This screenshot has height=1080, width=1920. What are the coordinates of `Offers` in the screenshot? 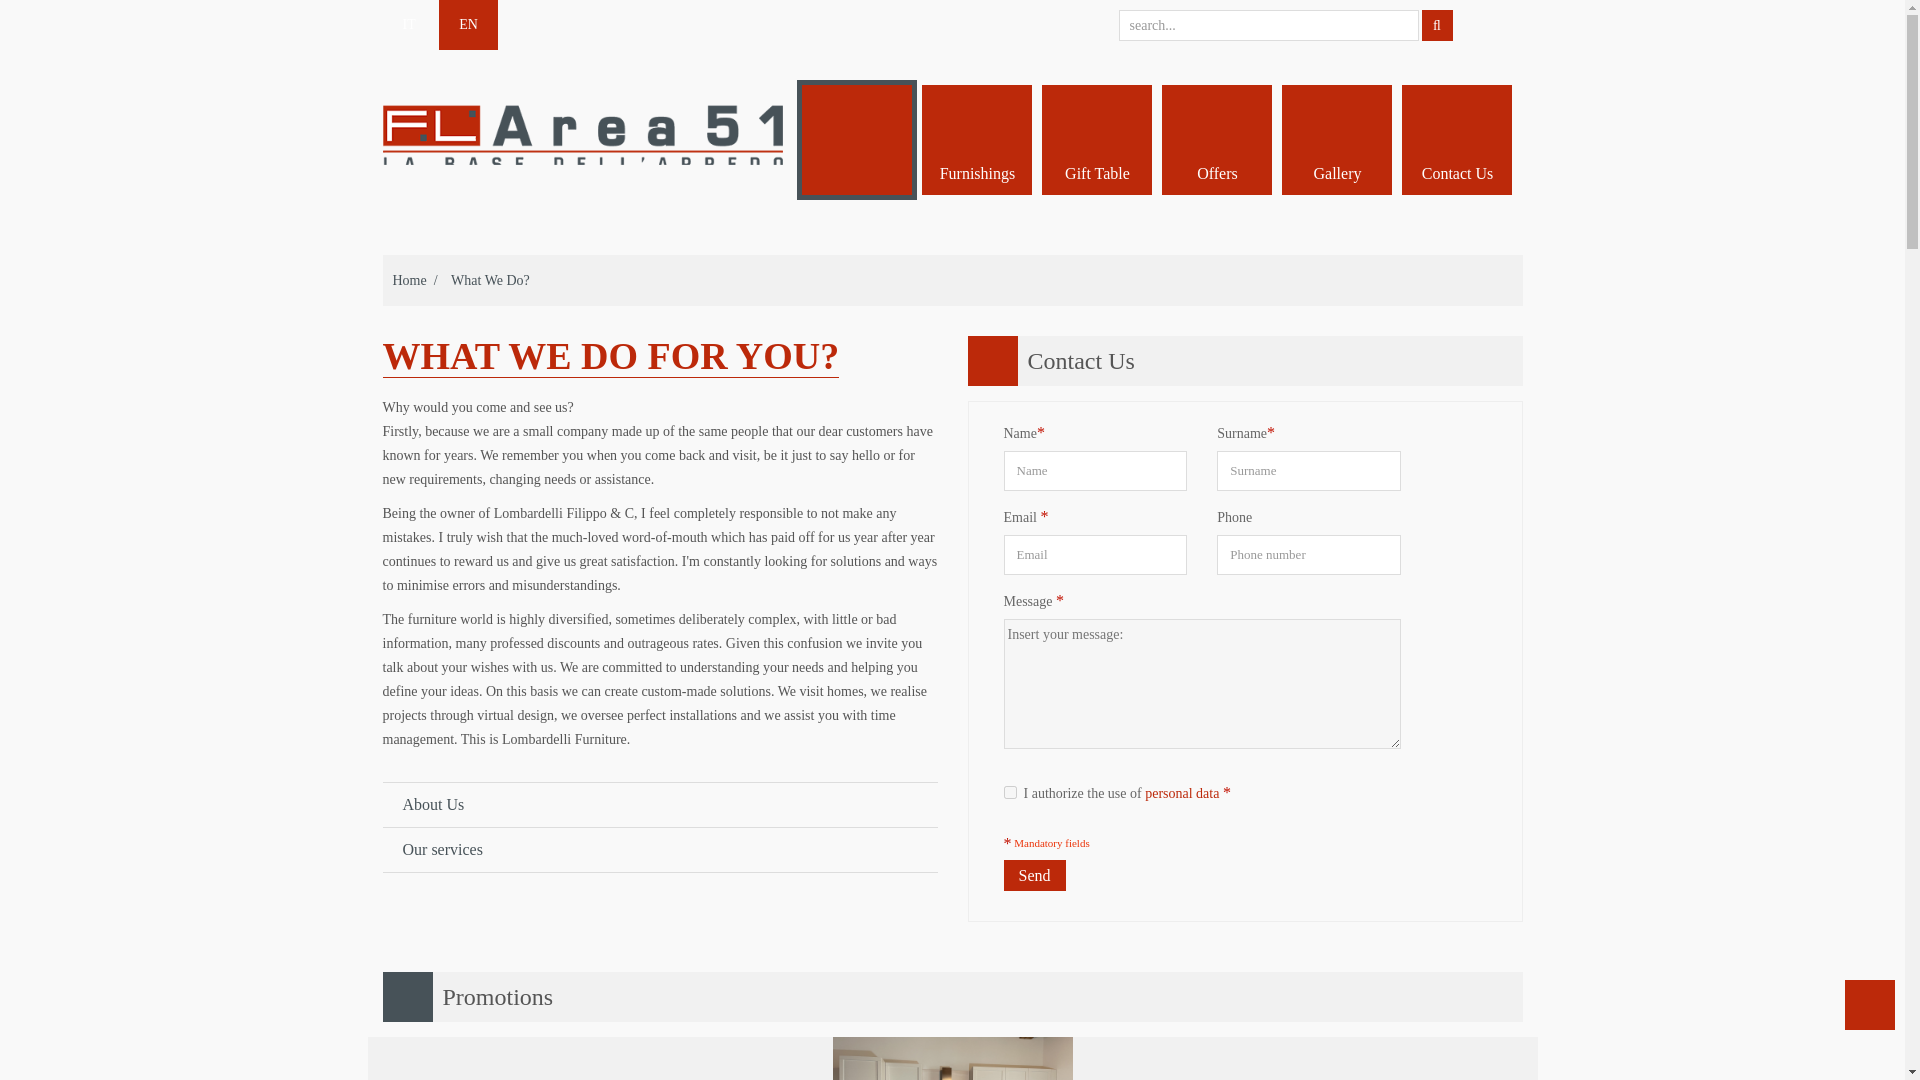 It's located at (1216, 139).